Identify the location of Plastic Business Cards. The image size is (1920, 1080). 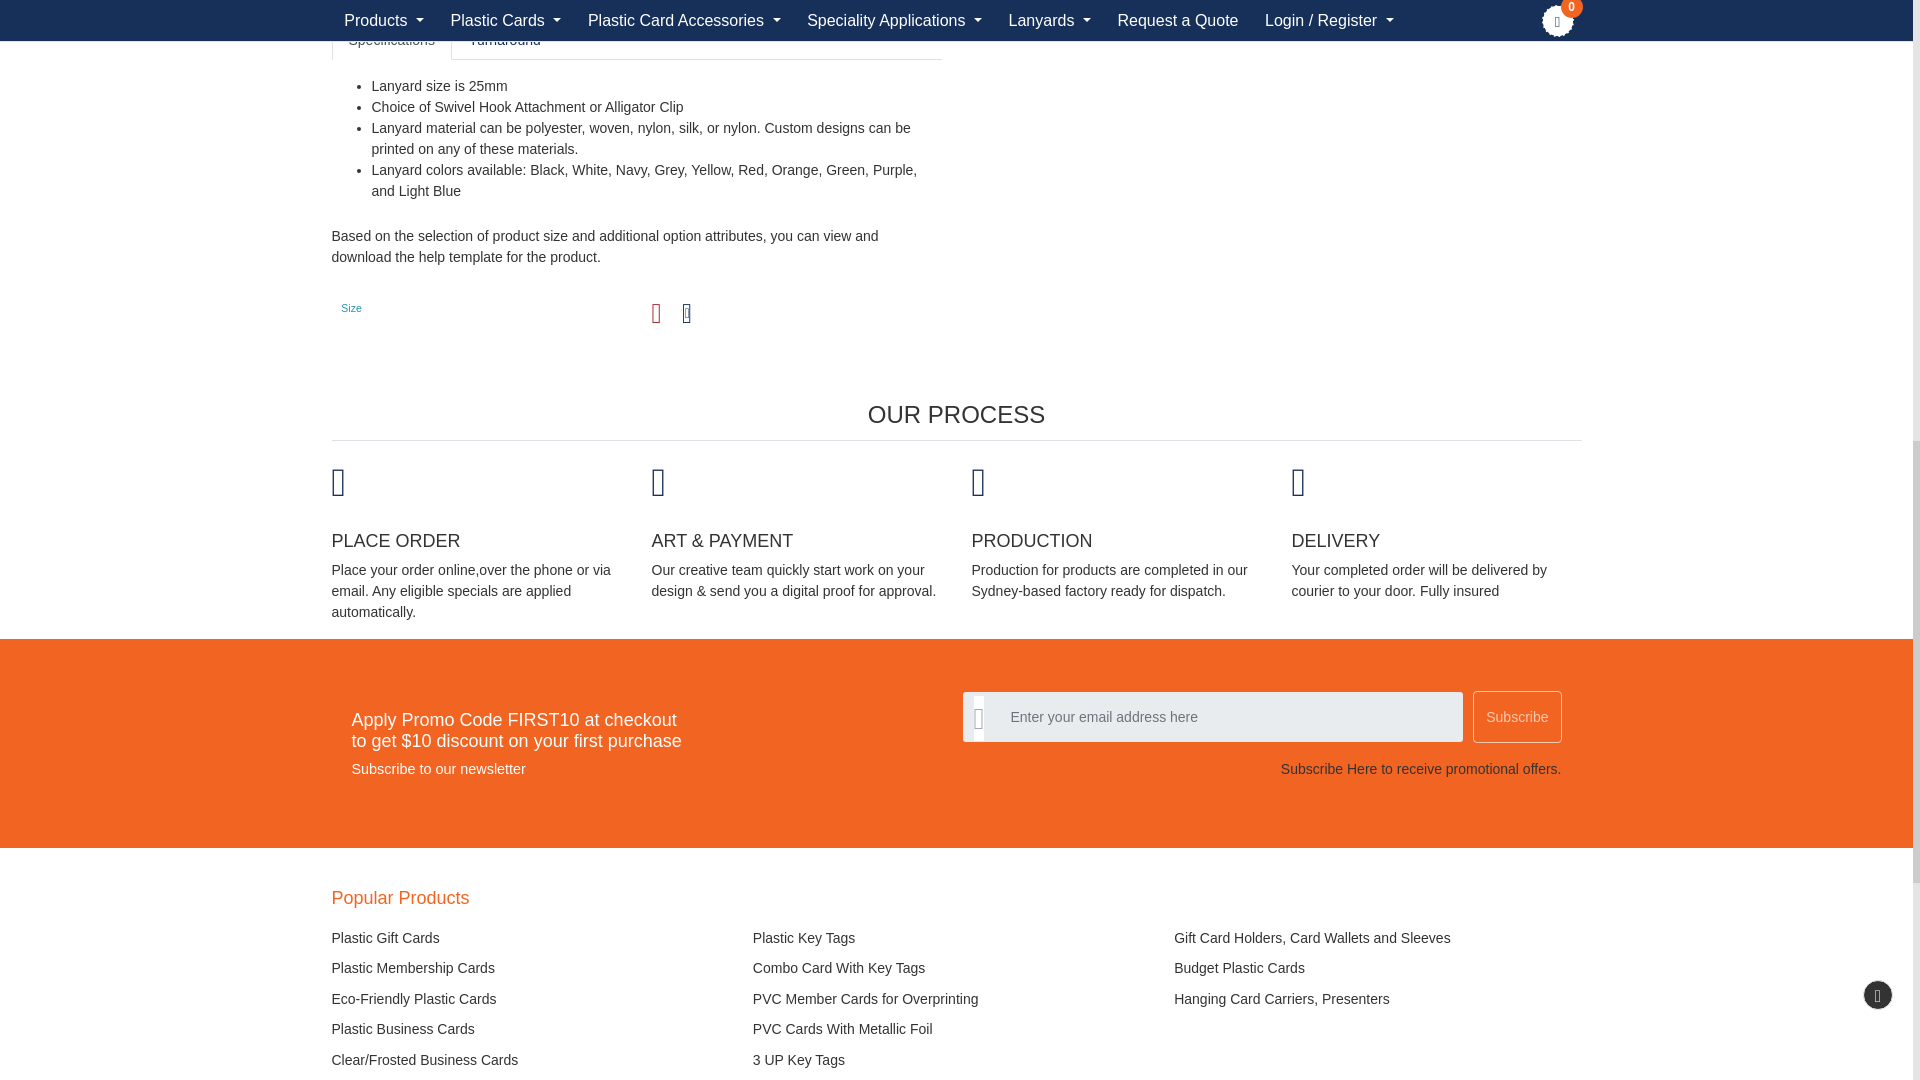
(536, 1025).